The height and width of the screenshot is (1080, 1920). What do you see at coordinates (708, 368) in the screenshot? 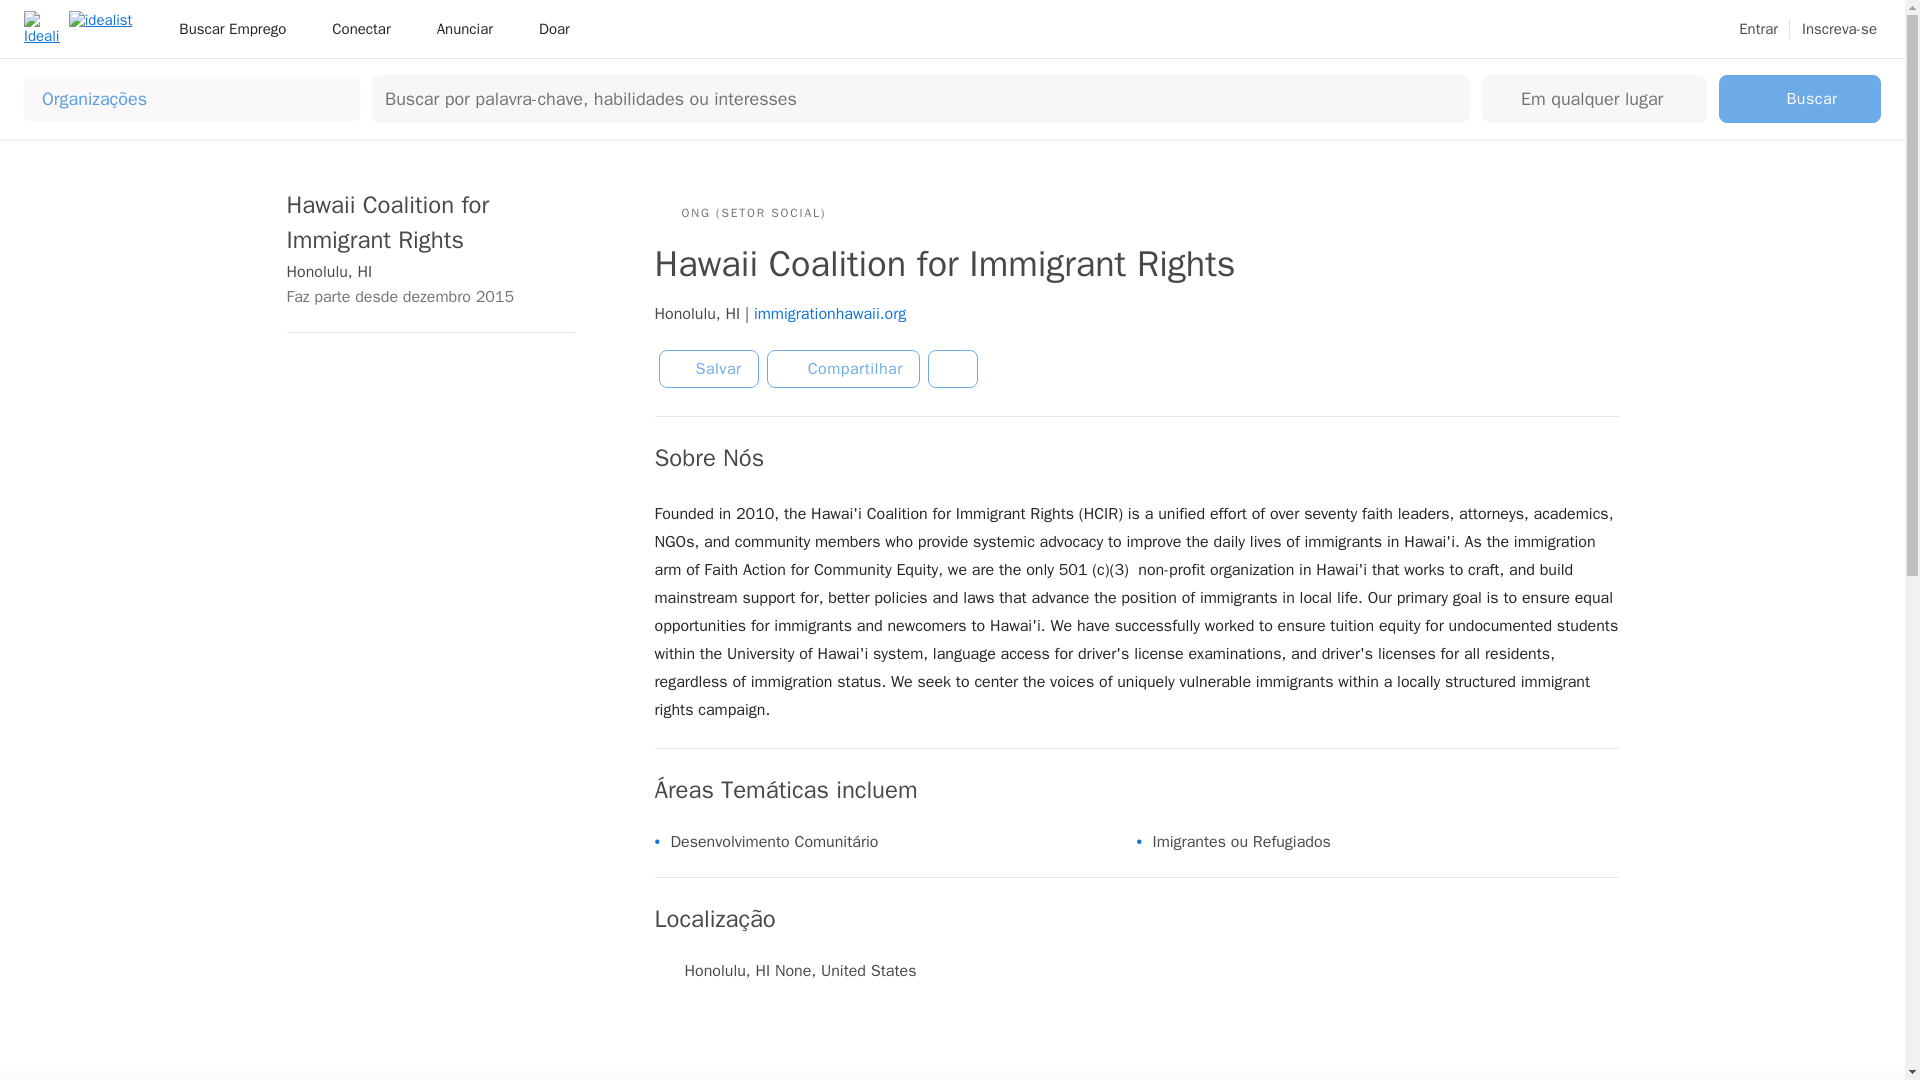
I see `Salvar` at bounding box center [708, 368].